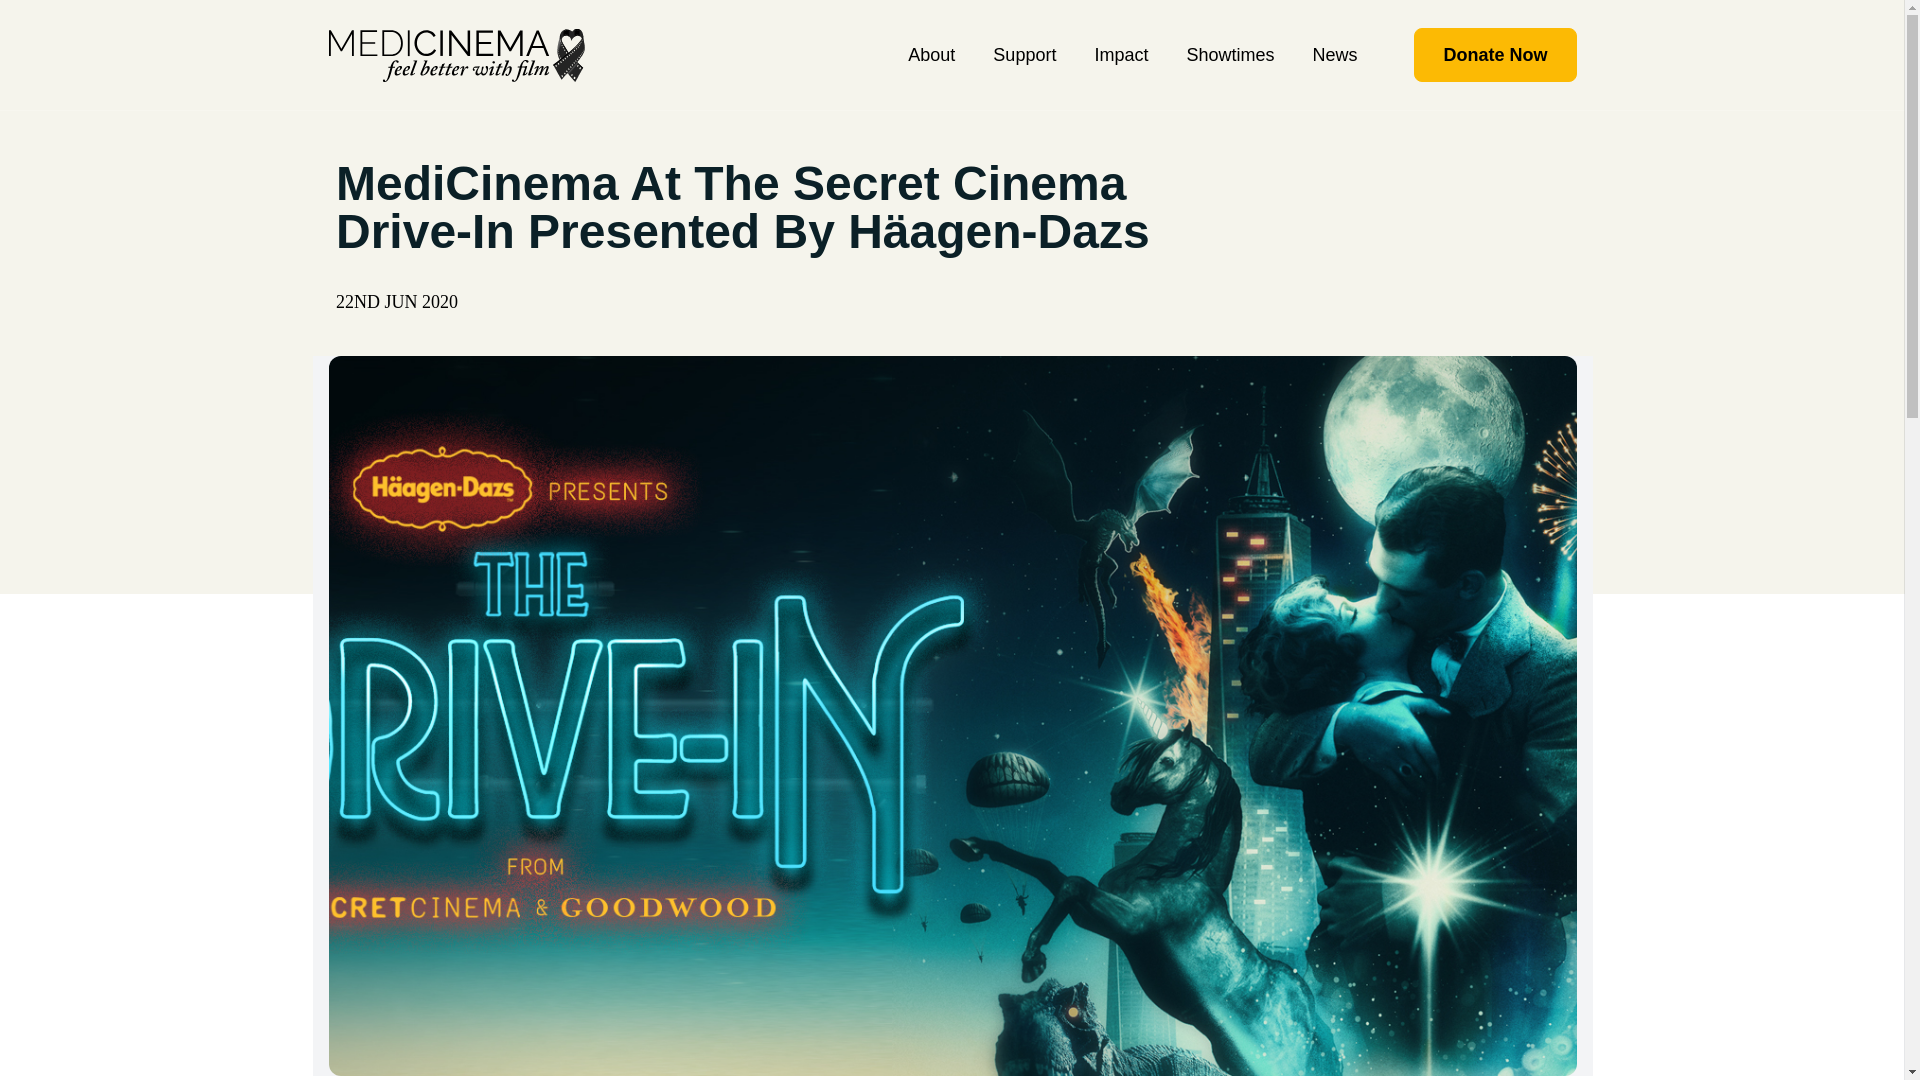  I want to click on About, so click(931, 54).